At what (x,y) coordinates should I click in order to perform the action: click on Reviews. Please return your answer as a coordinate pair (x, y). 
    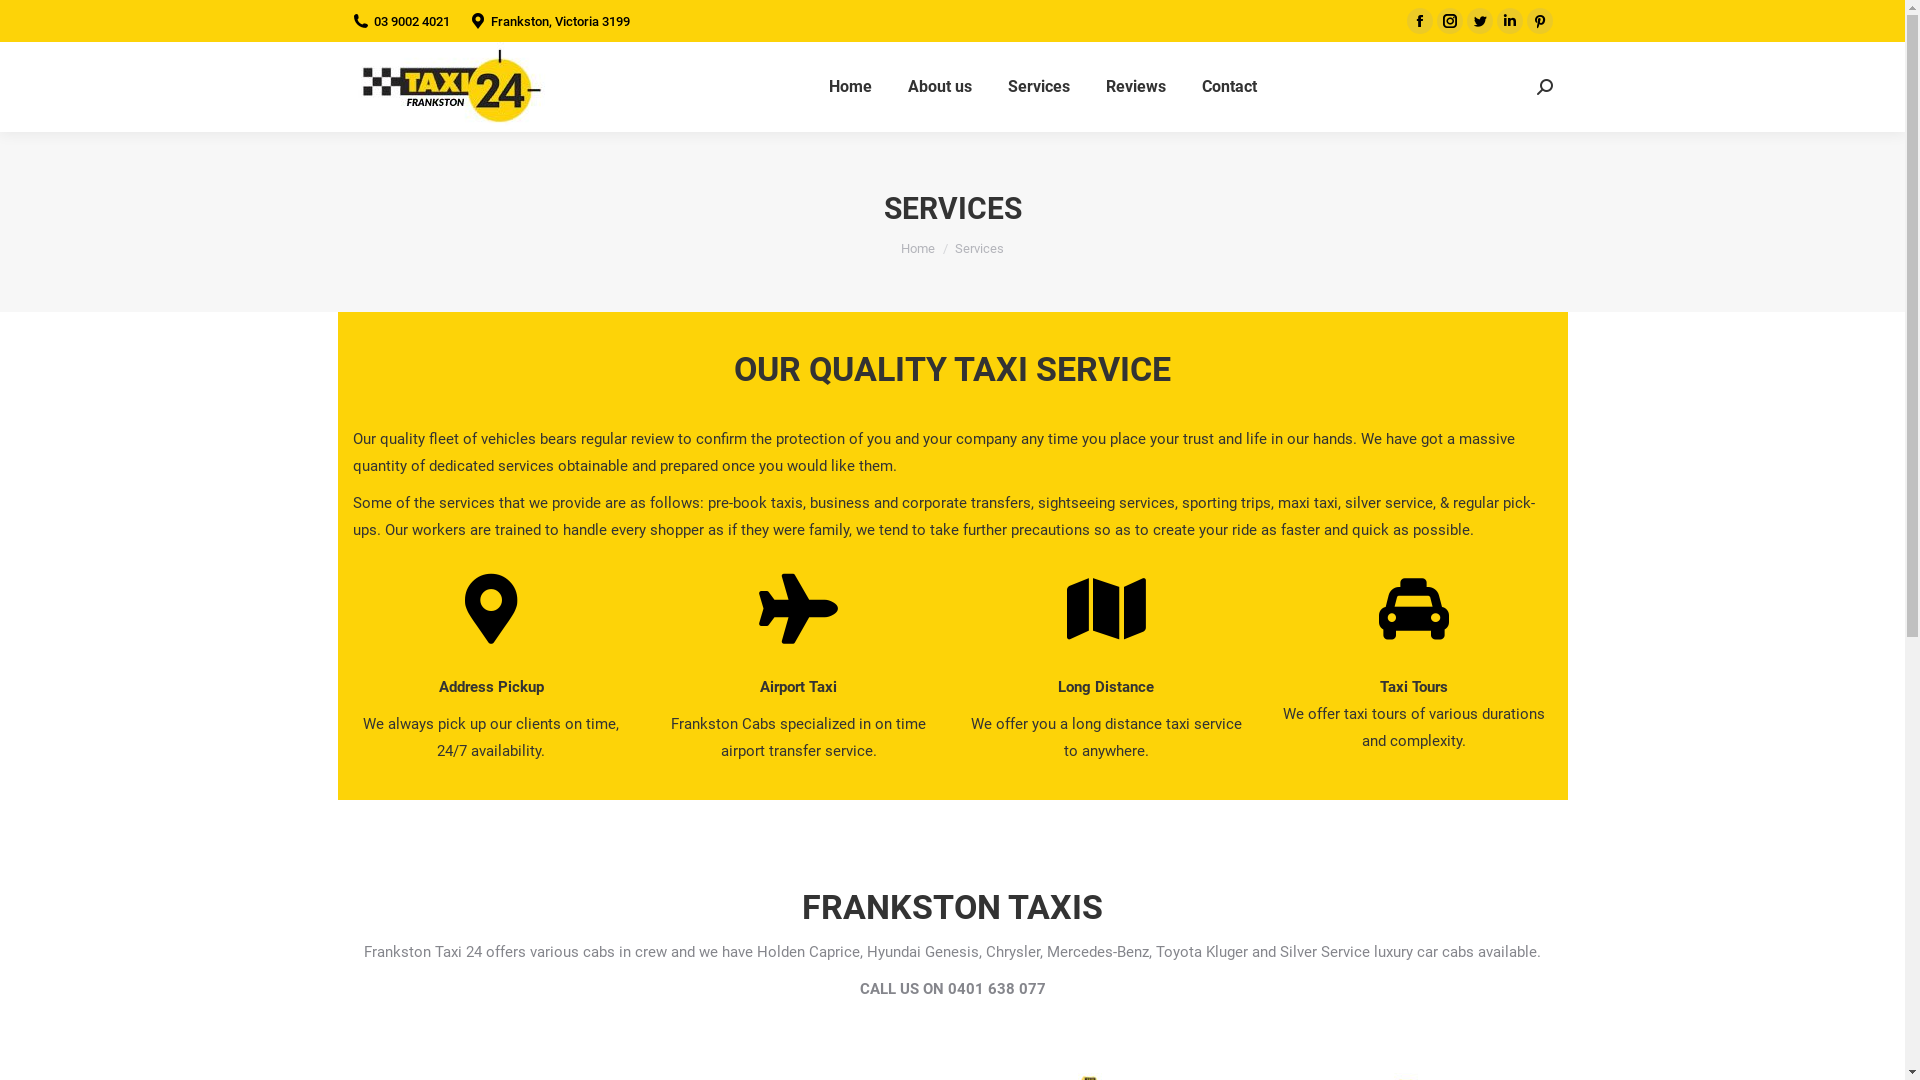
    Looking at the image, I should click on (1136, 87).